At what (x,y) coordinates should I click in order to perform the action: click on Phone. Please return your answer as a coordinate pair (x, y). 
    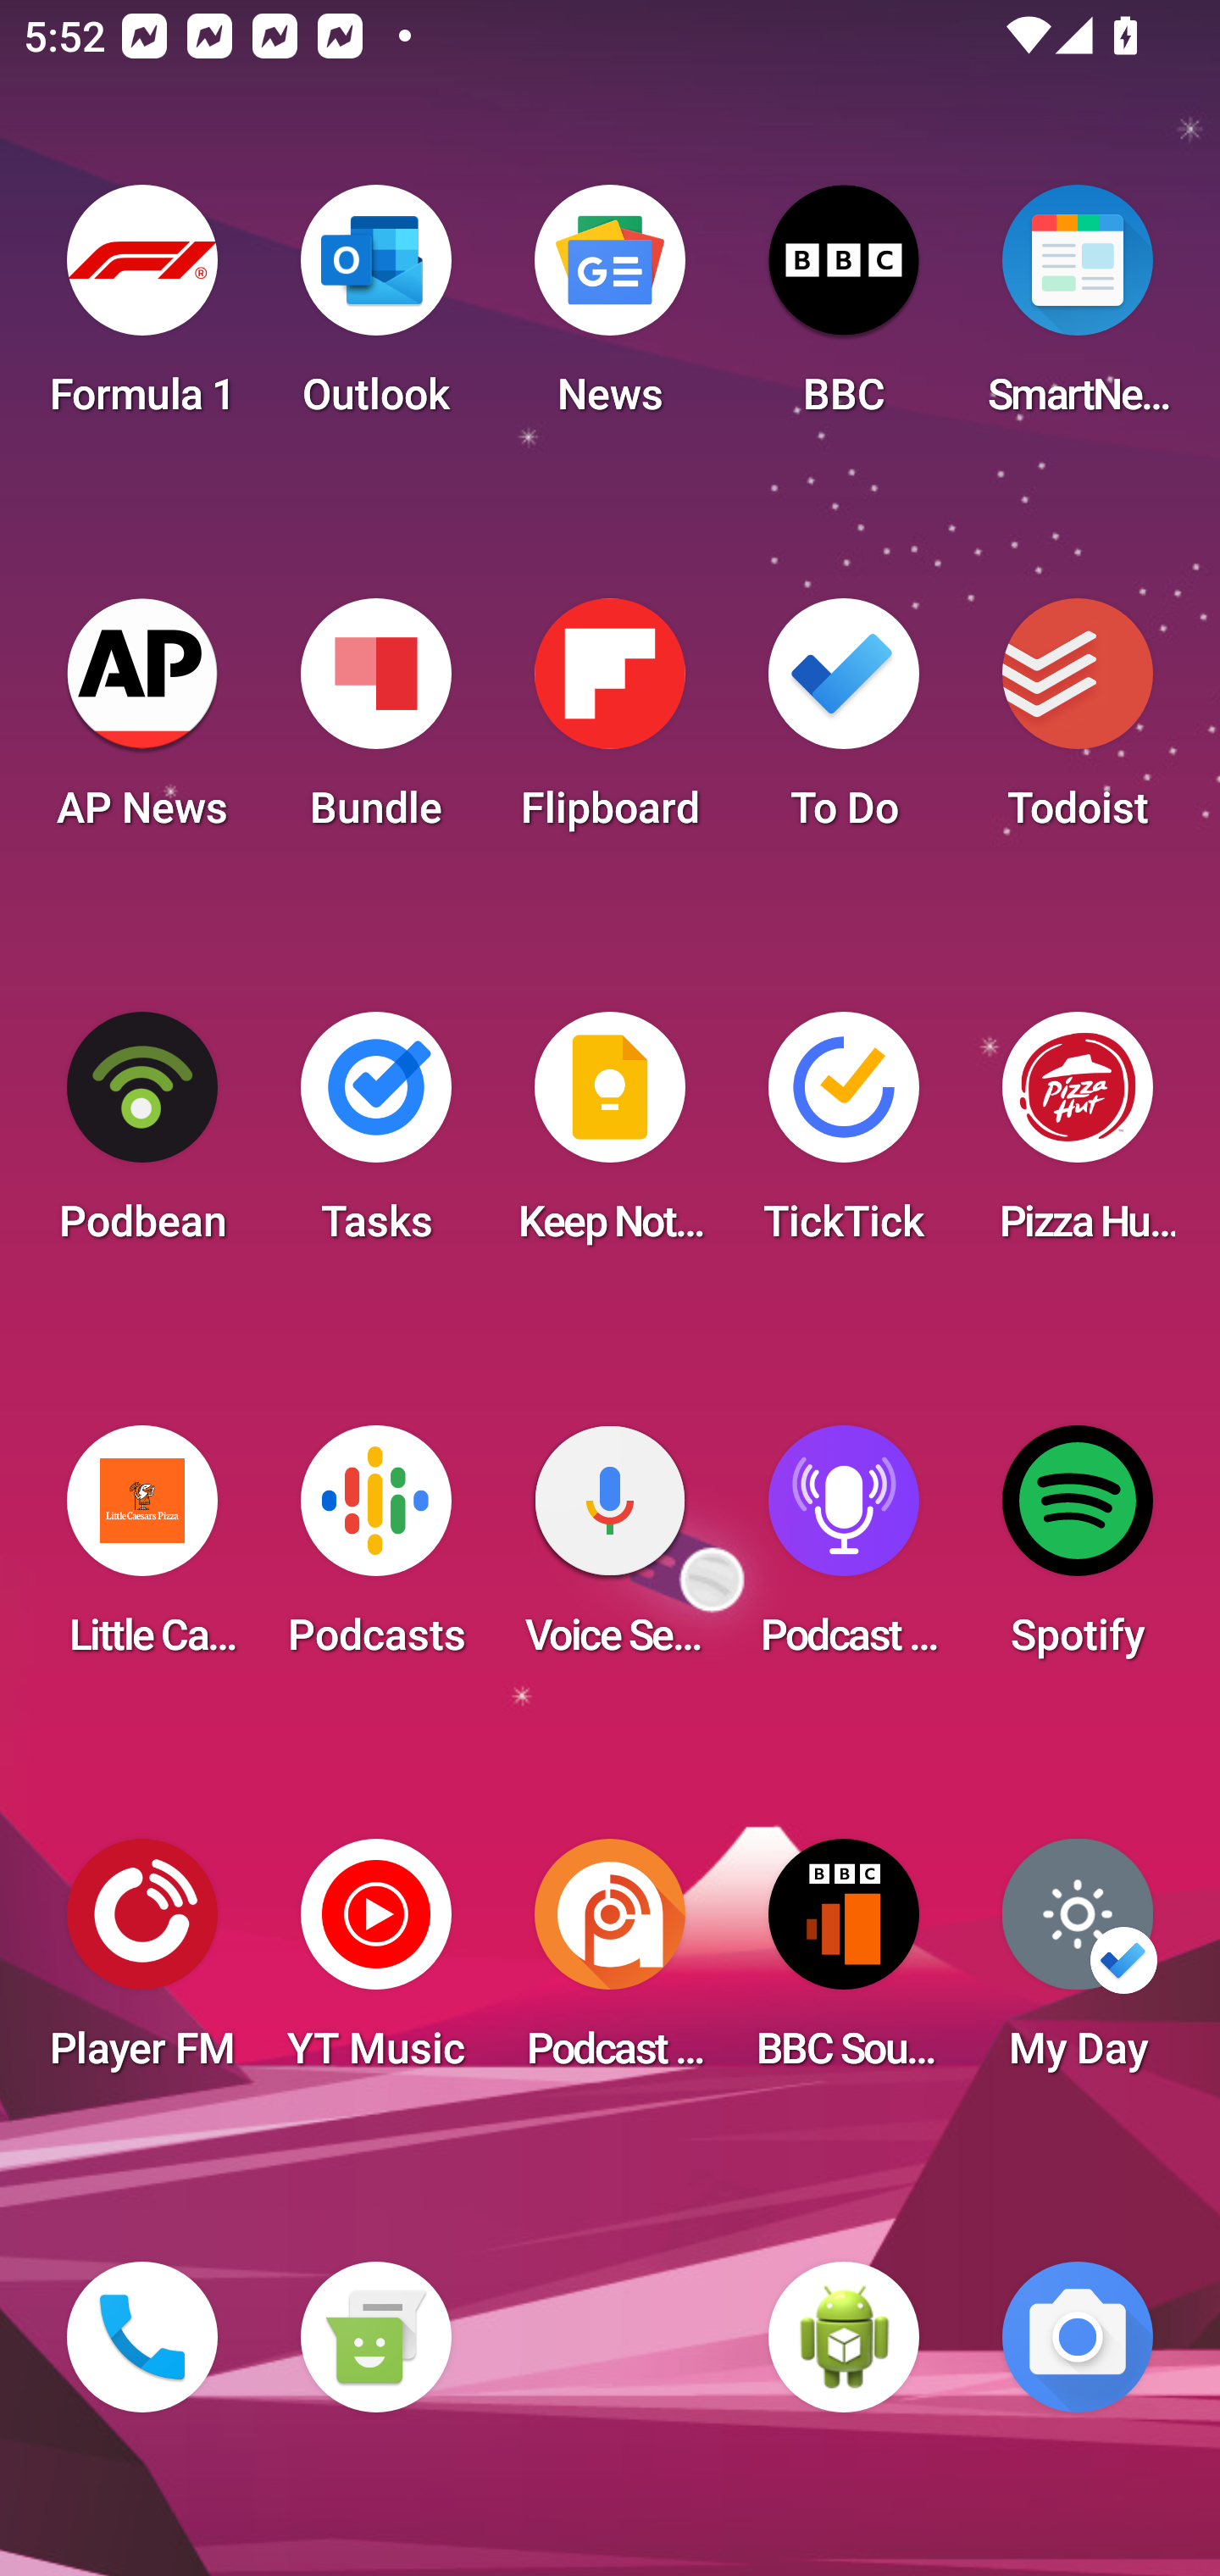
    Looking at the image, I should click on (142, 2337).